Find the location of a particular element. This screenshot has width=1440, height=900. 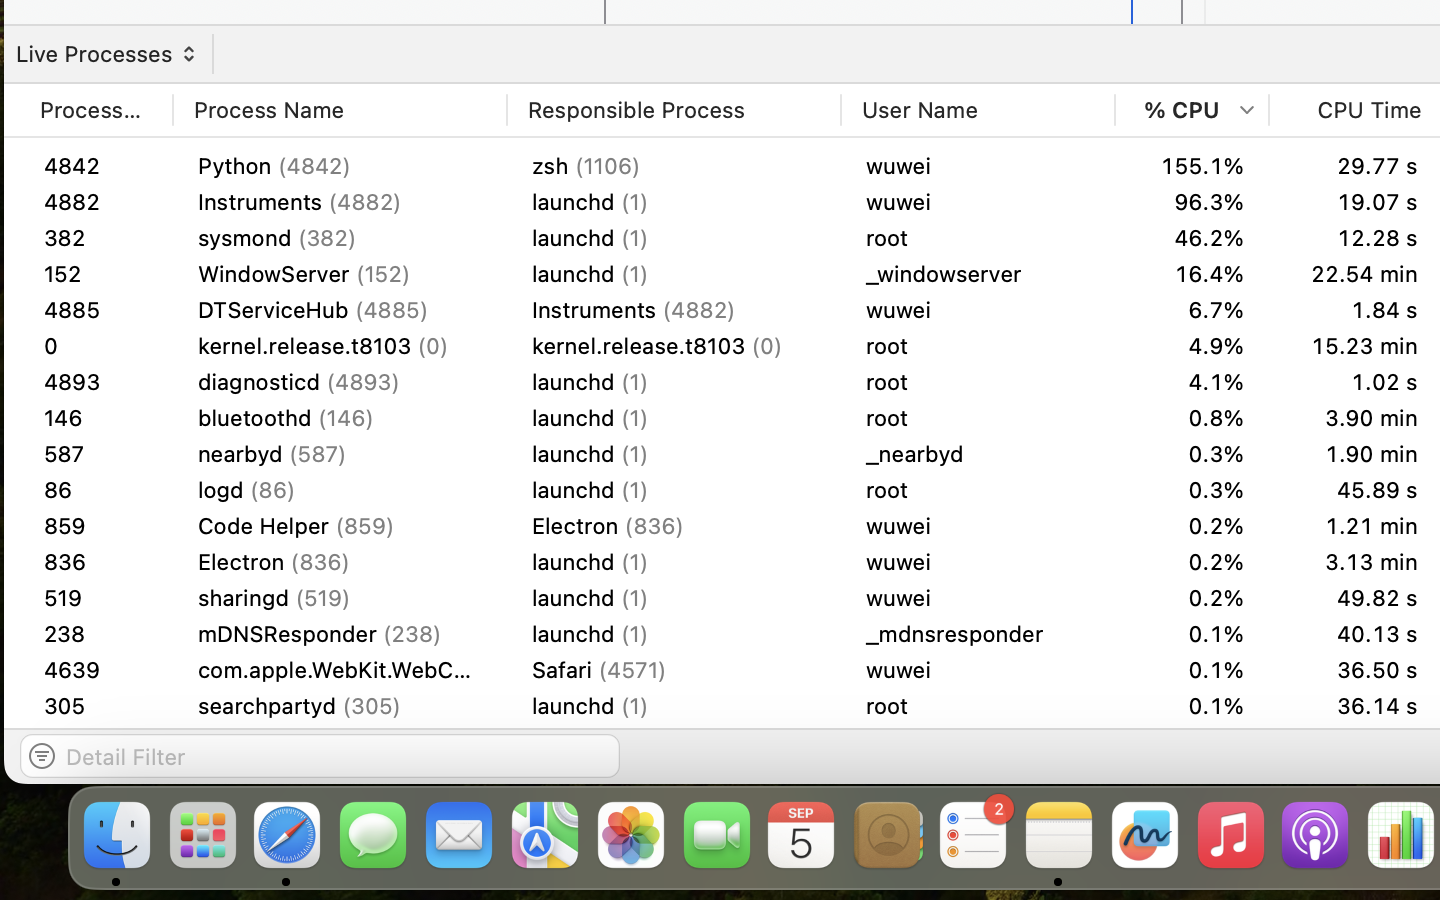

9.51 s is located at coordinates (1356, 706).